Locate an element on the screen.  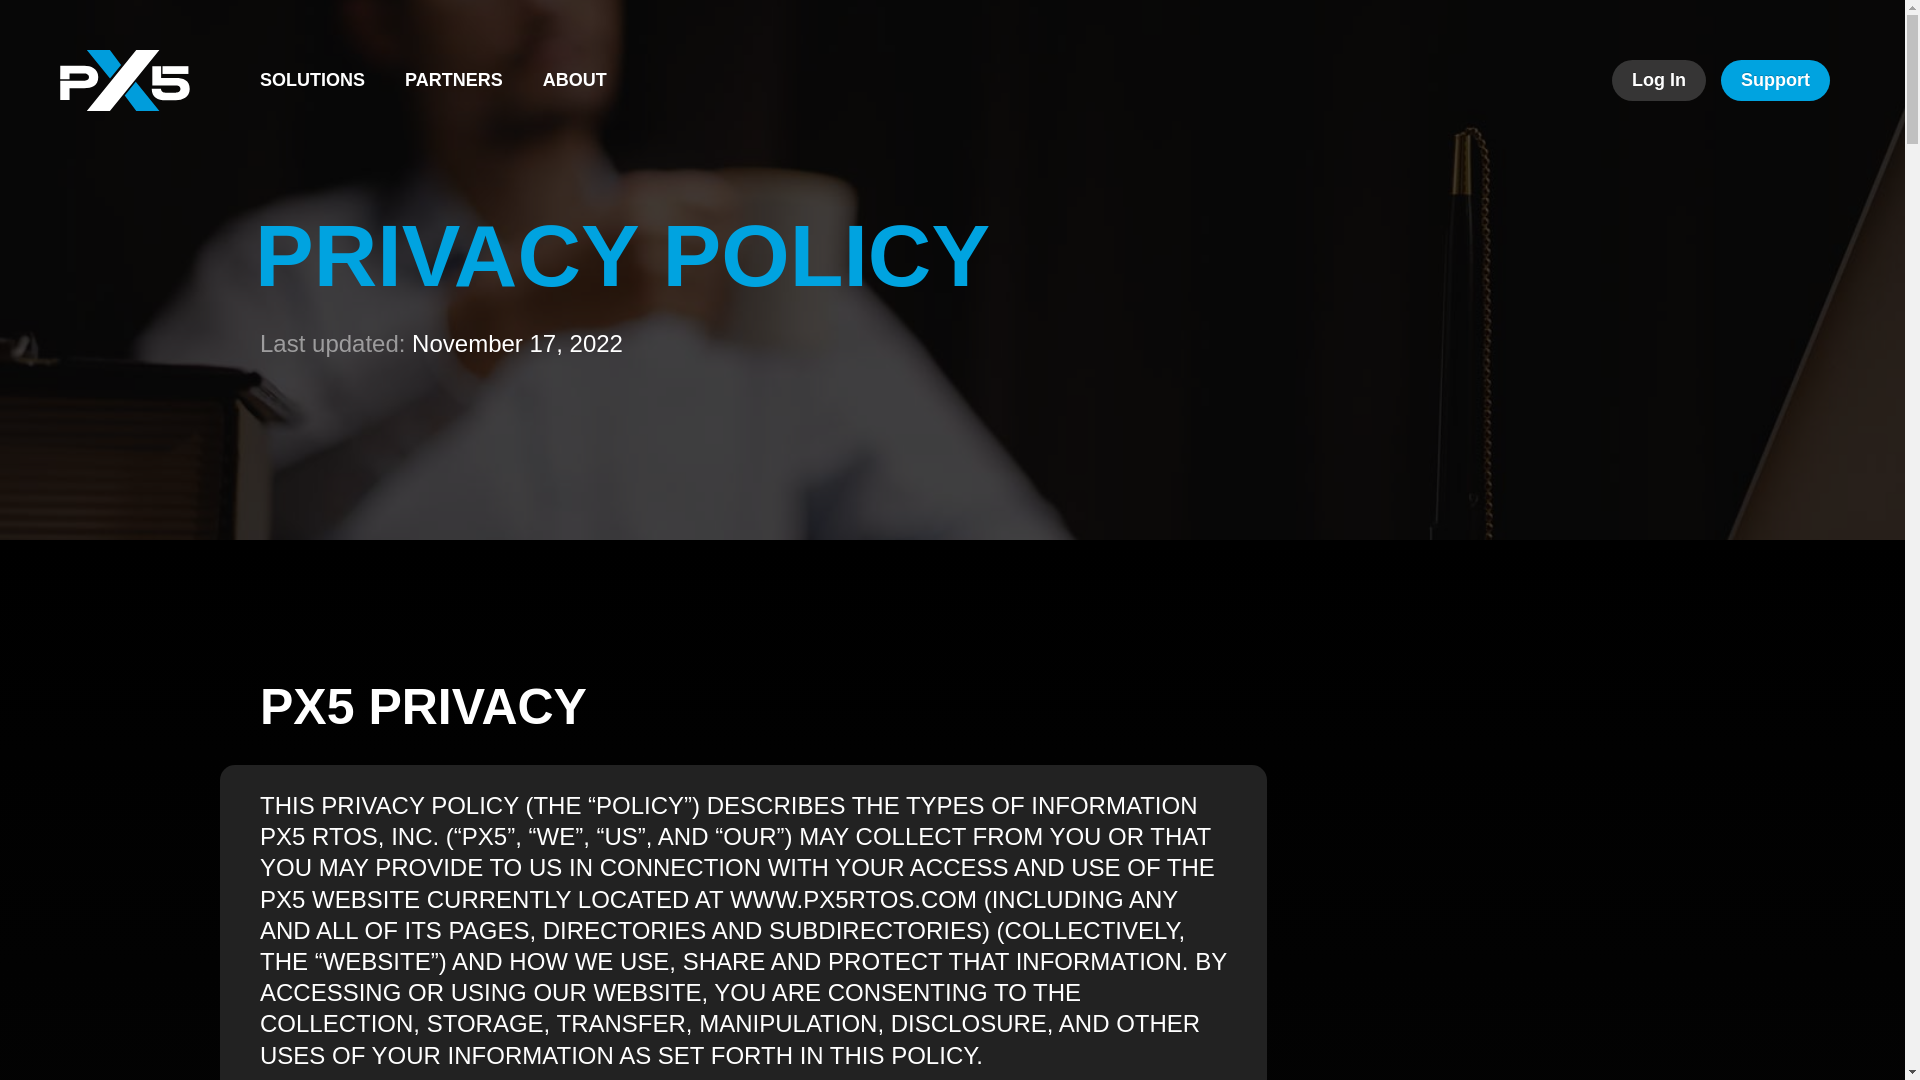
Support is located at coordinates (1774, 80).